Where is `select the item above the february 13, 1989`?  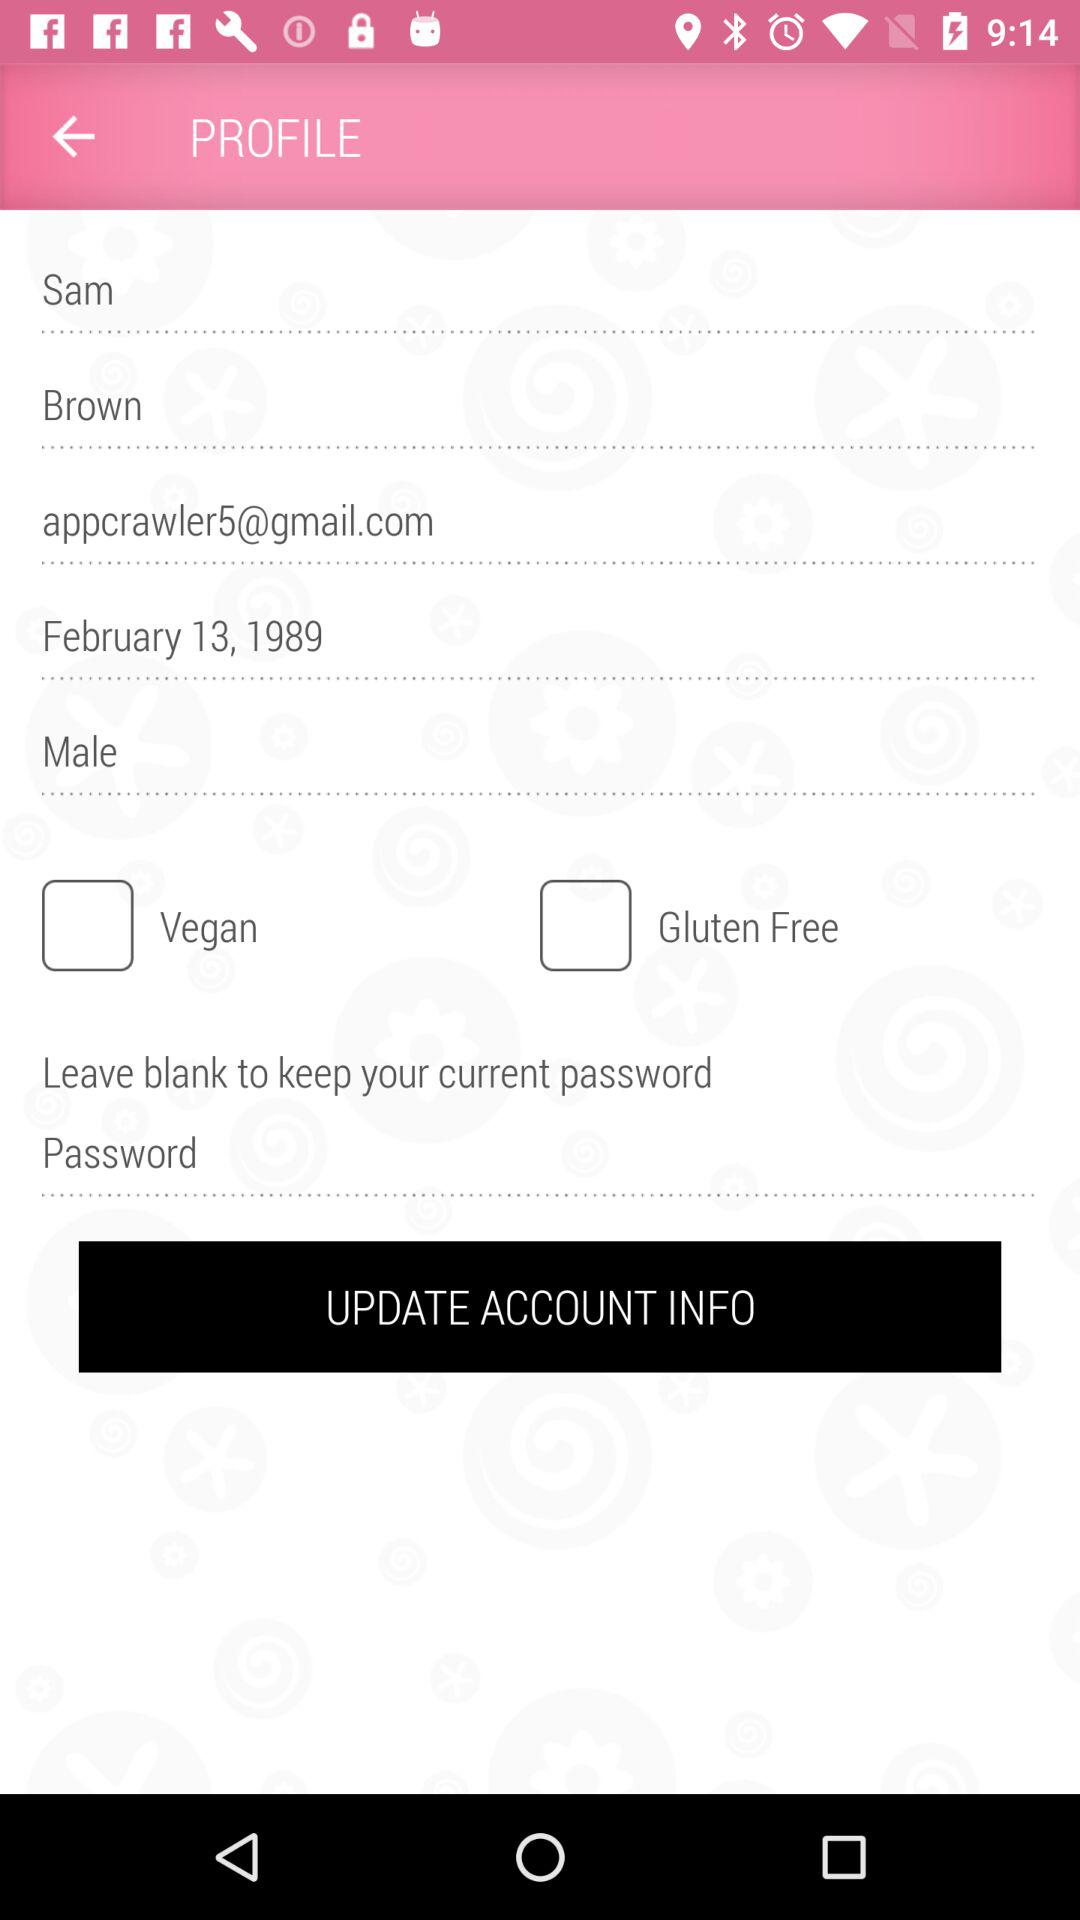 select the item above the february 13, 1989 is located at coordinates (540, 528).